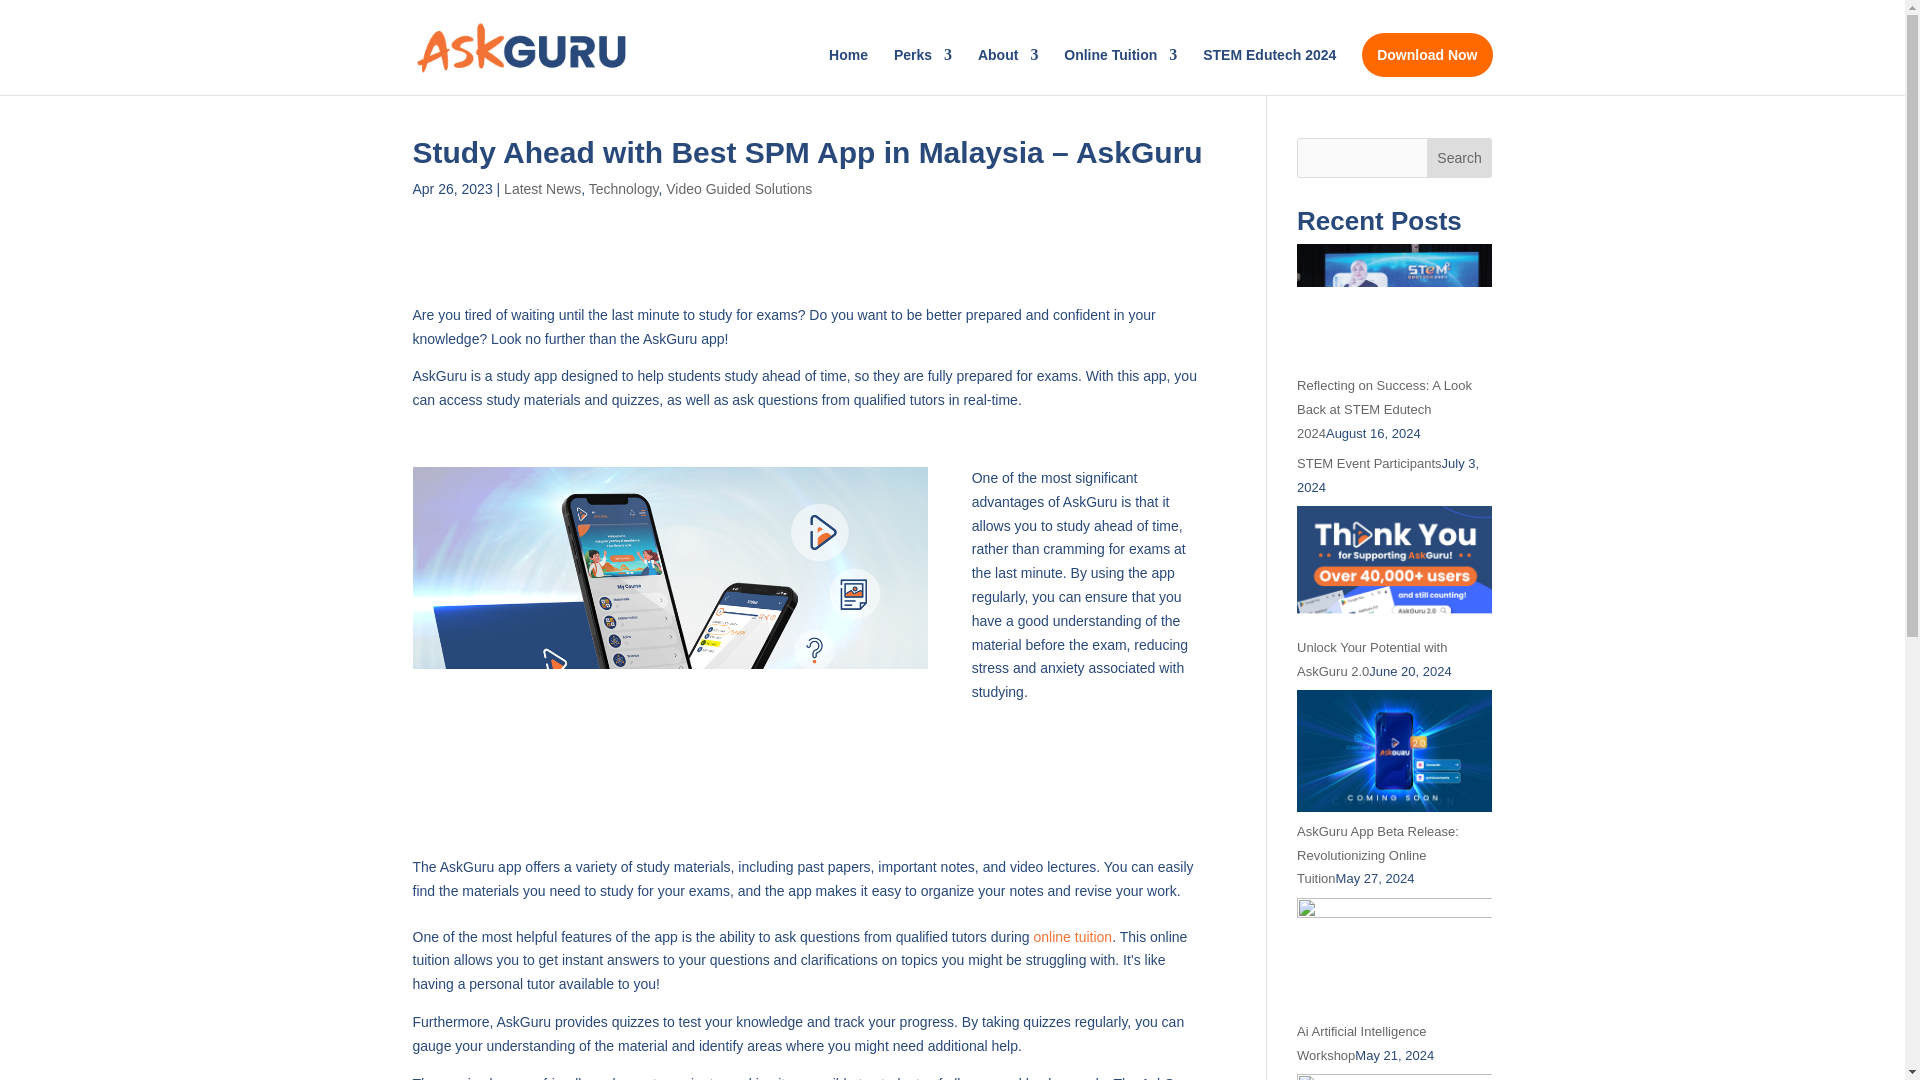 The width and height of the screenshot is (1920, 1080). Describe the element at coordinates (739, 188) in the screenshot. I see `Video Guided Solutions` at that location.